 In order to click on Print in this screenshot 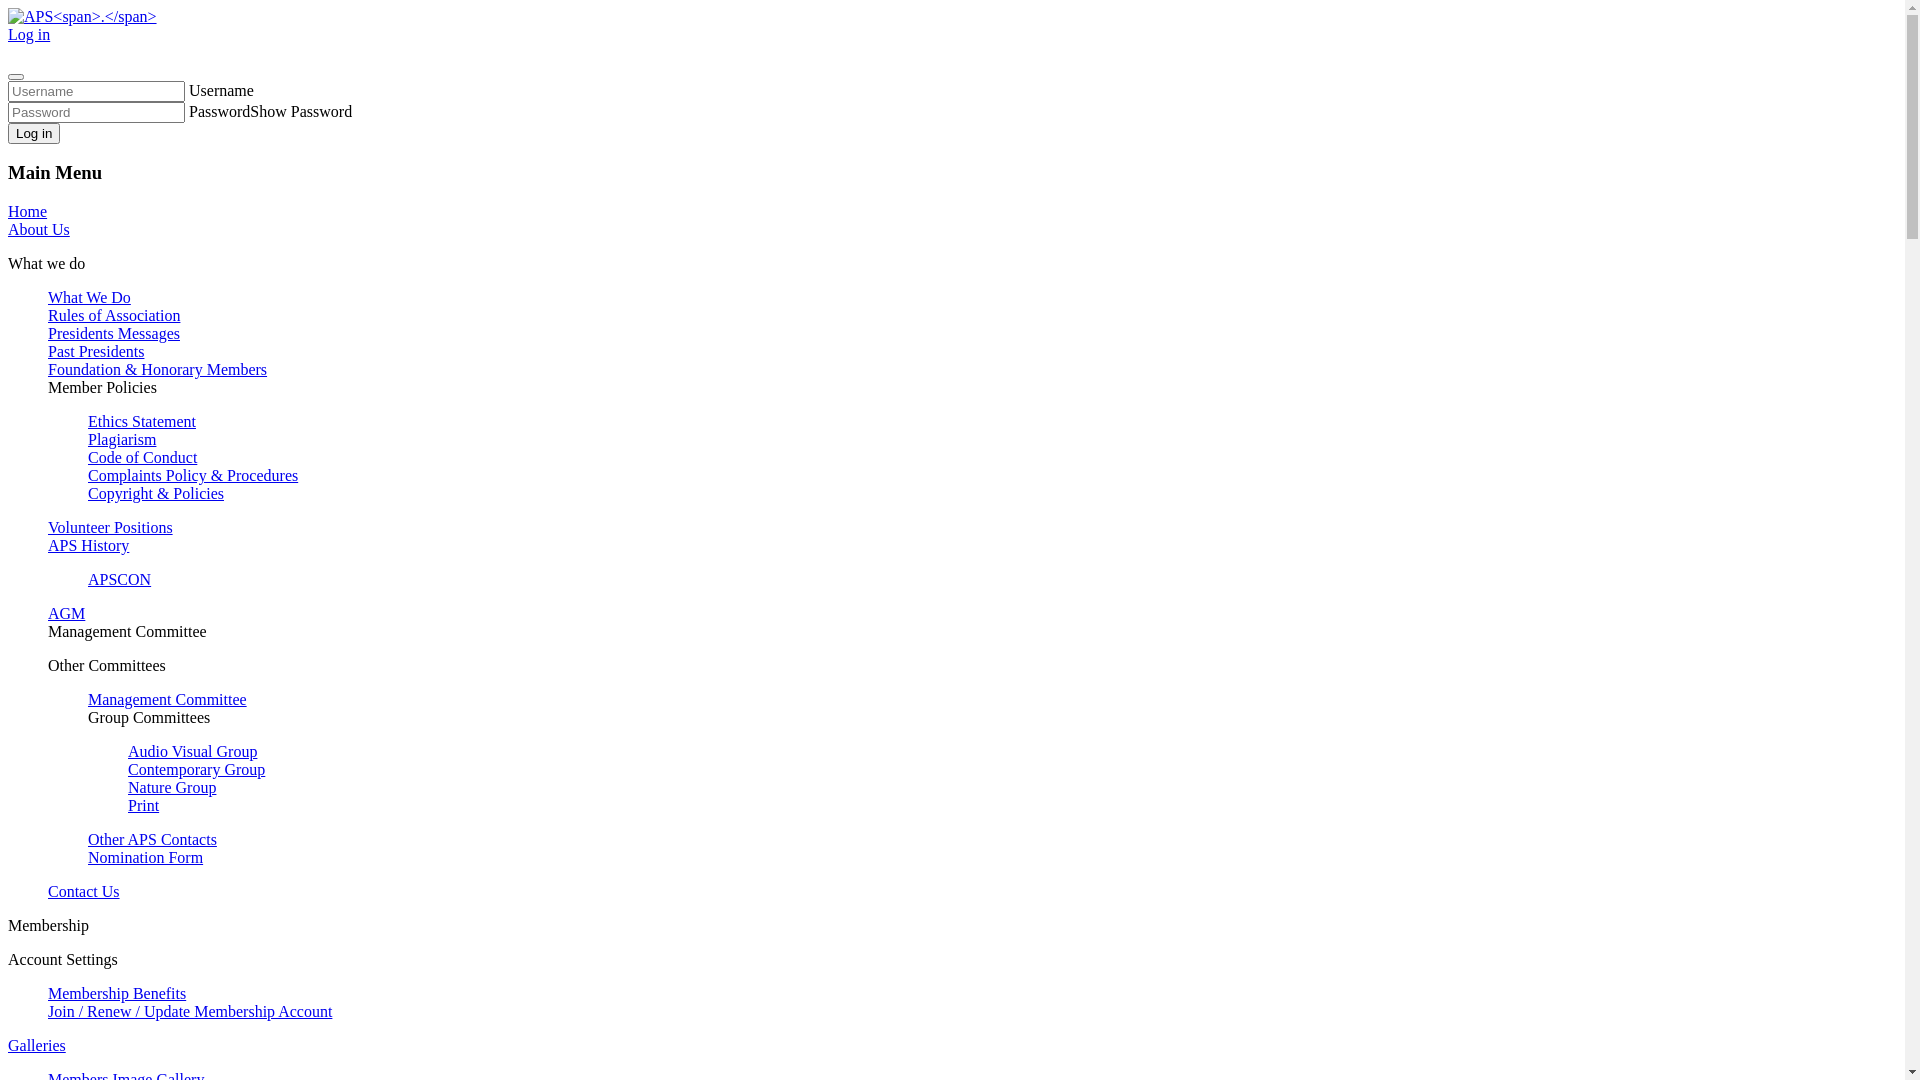, I will do `click(144, 806)`.